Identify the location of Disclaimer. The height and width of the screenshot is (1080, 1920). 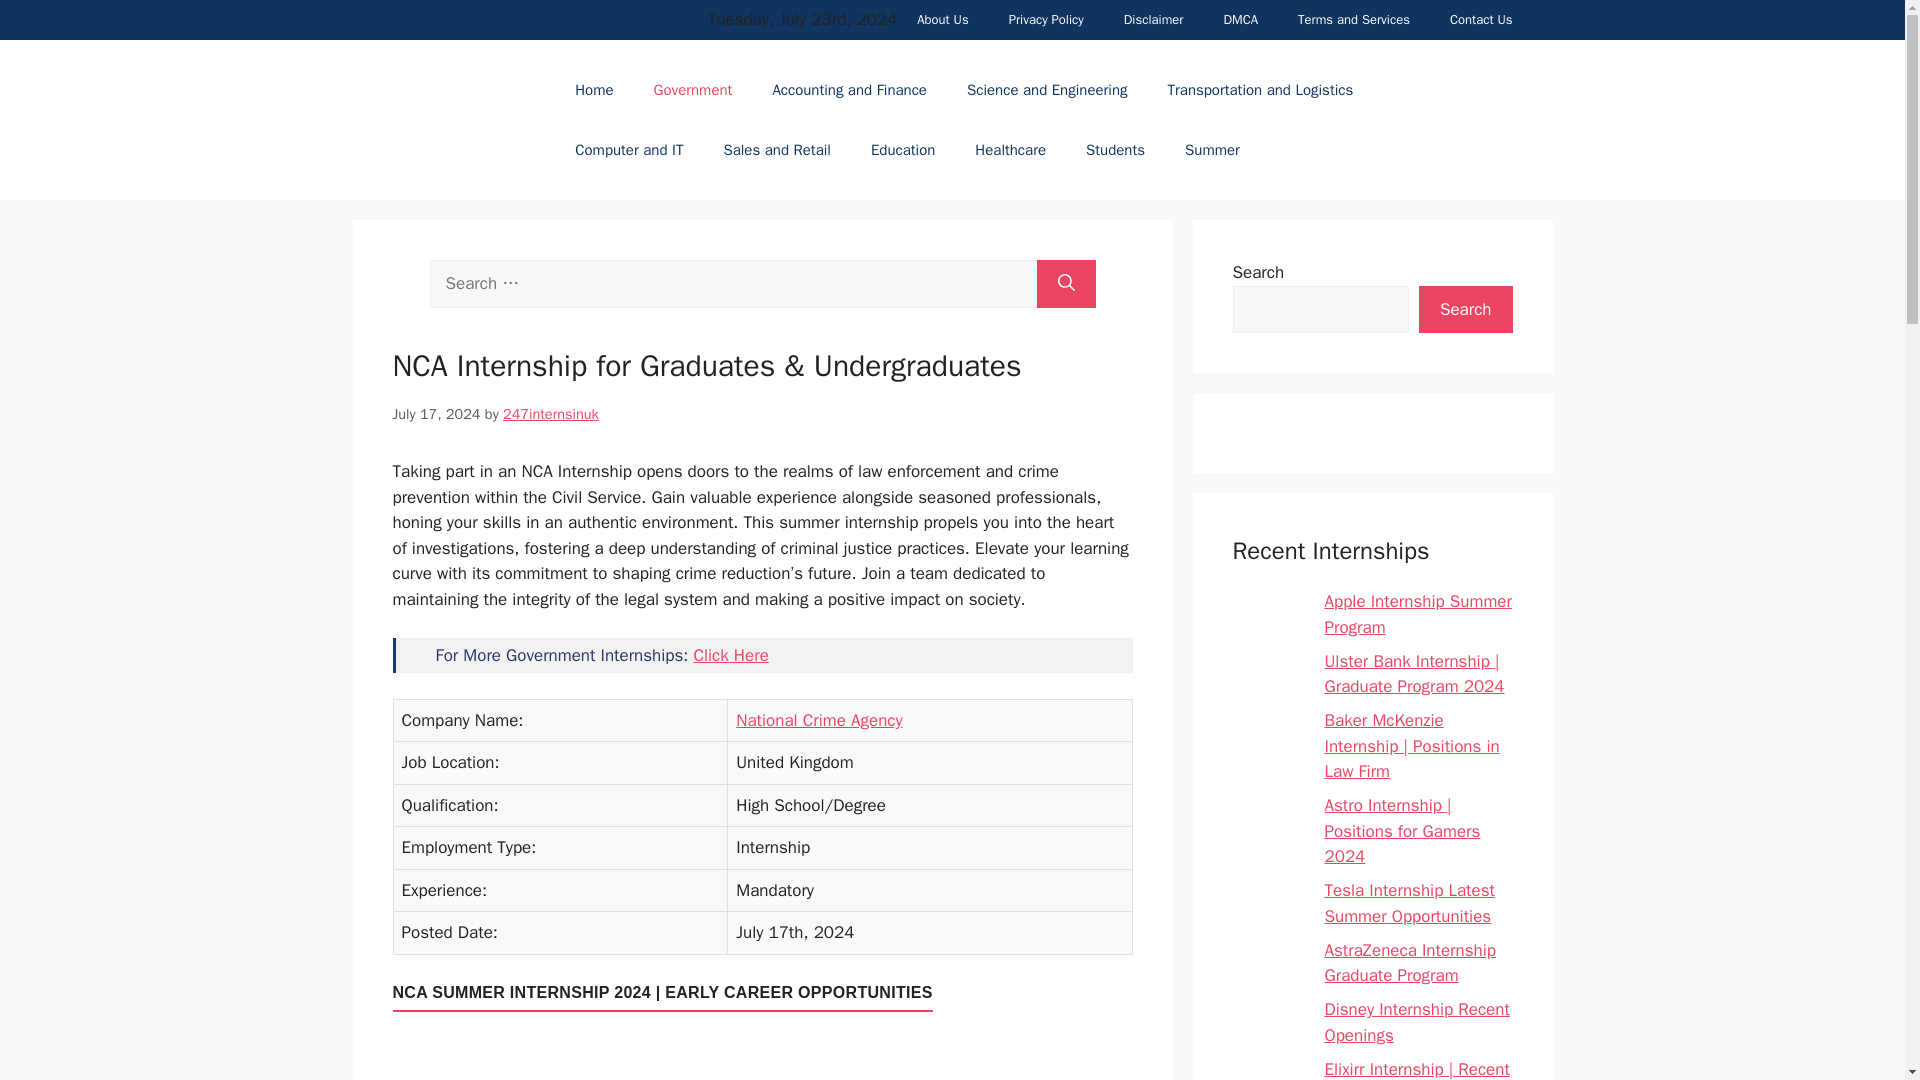
(1154, 20).